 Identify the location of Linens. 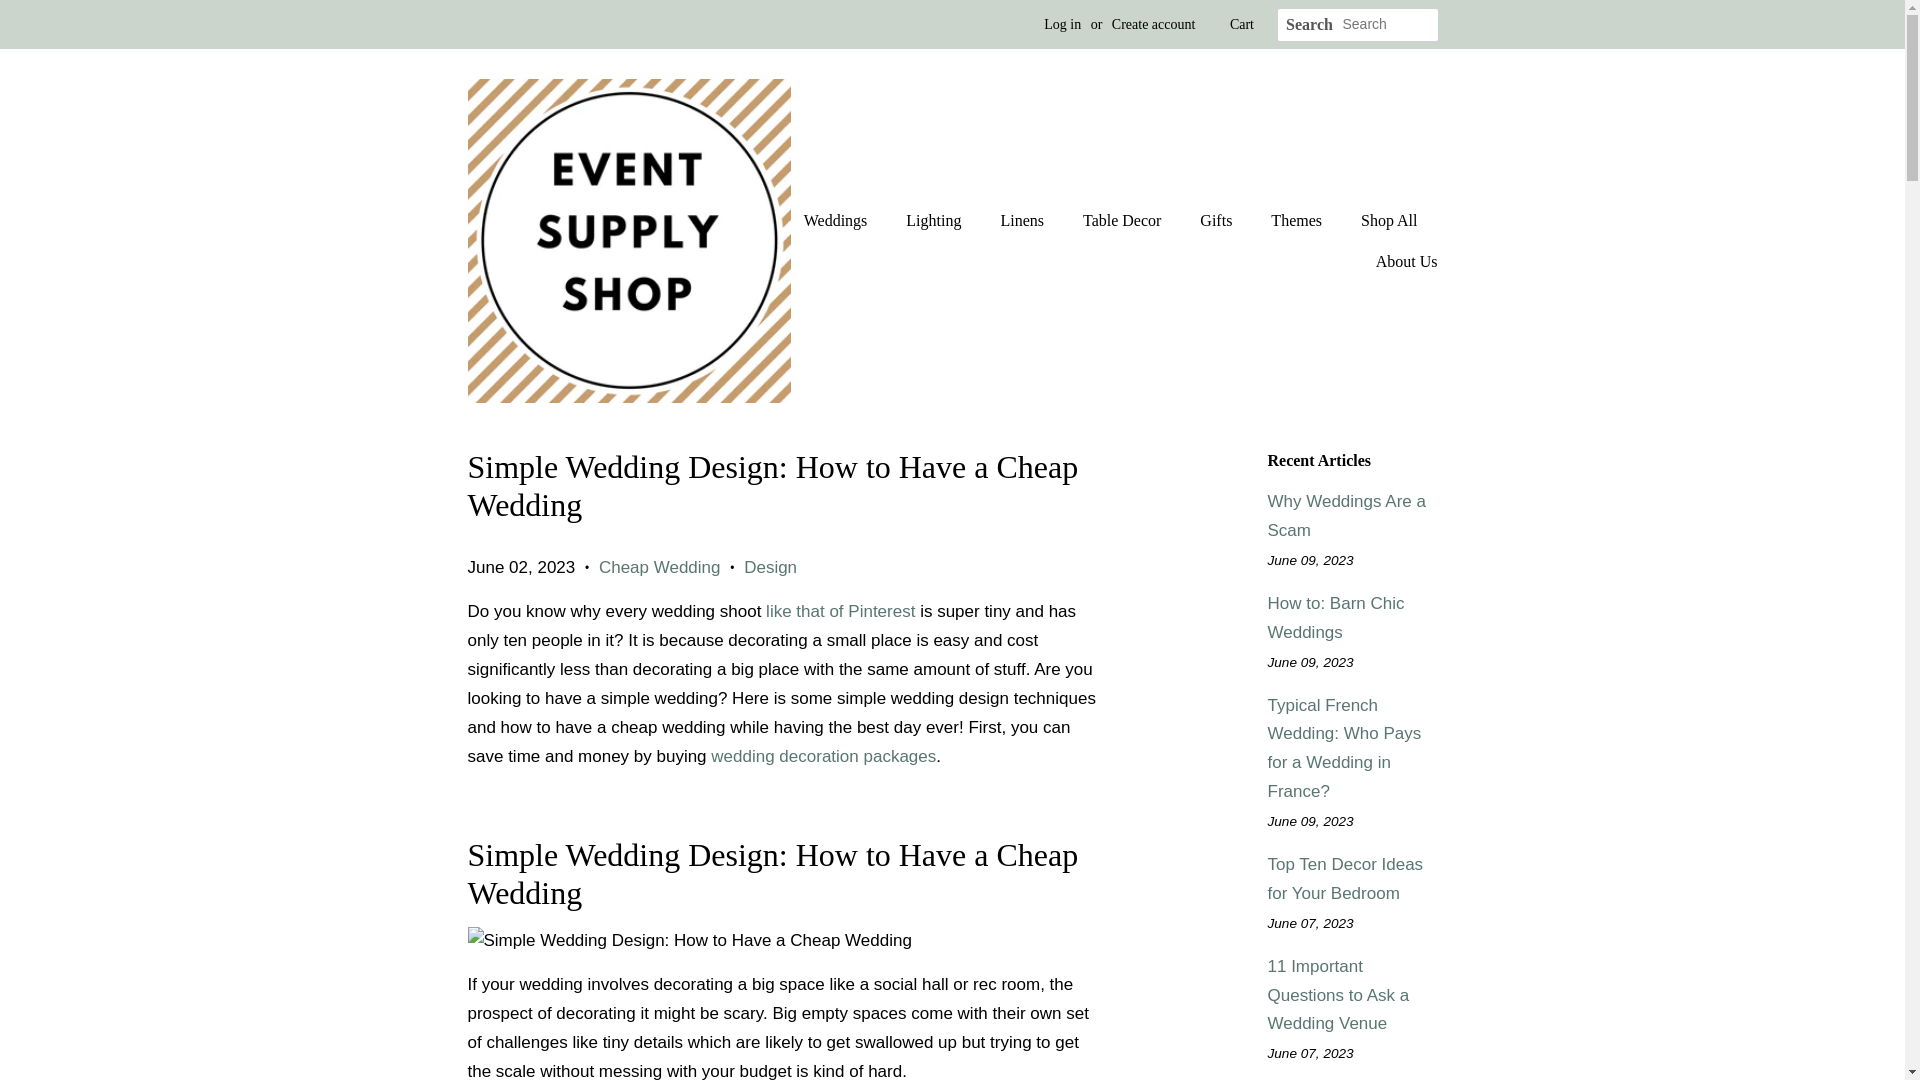
(1024, 220).